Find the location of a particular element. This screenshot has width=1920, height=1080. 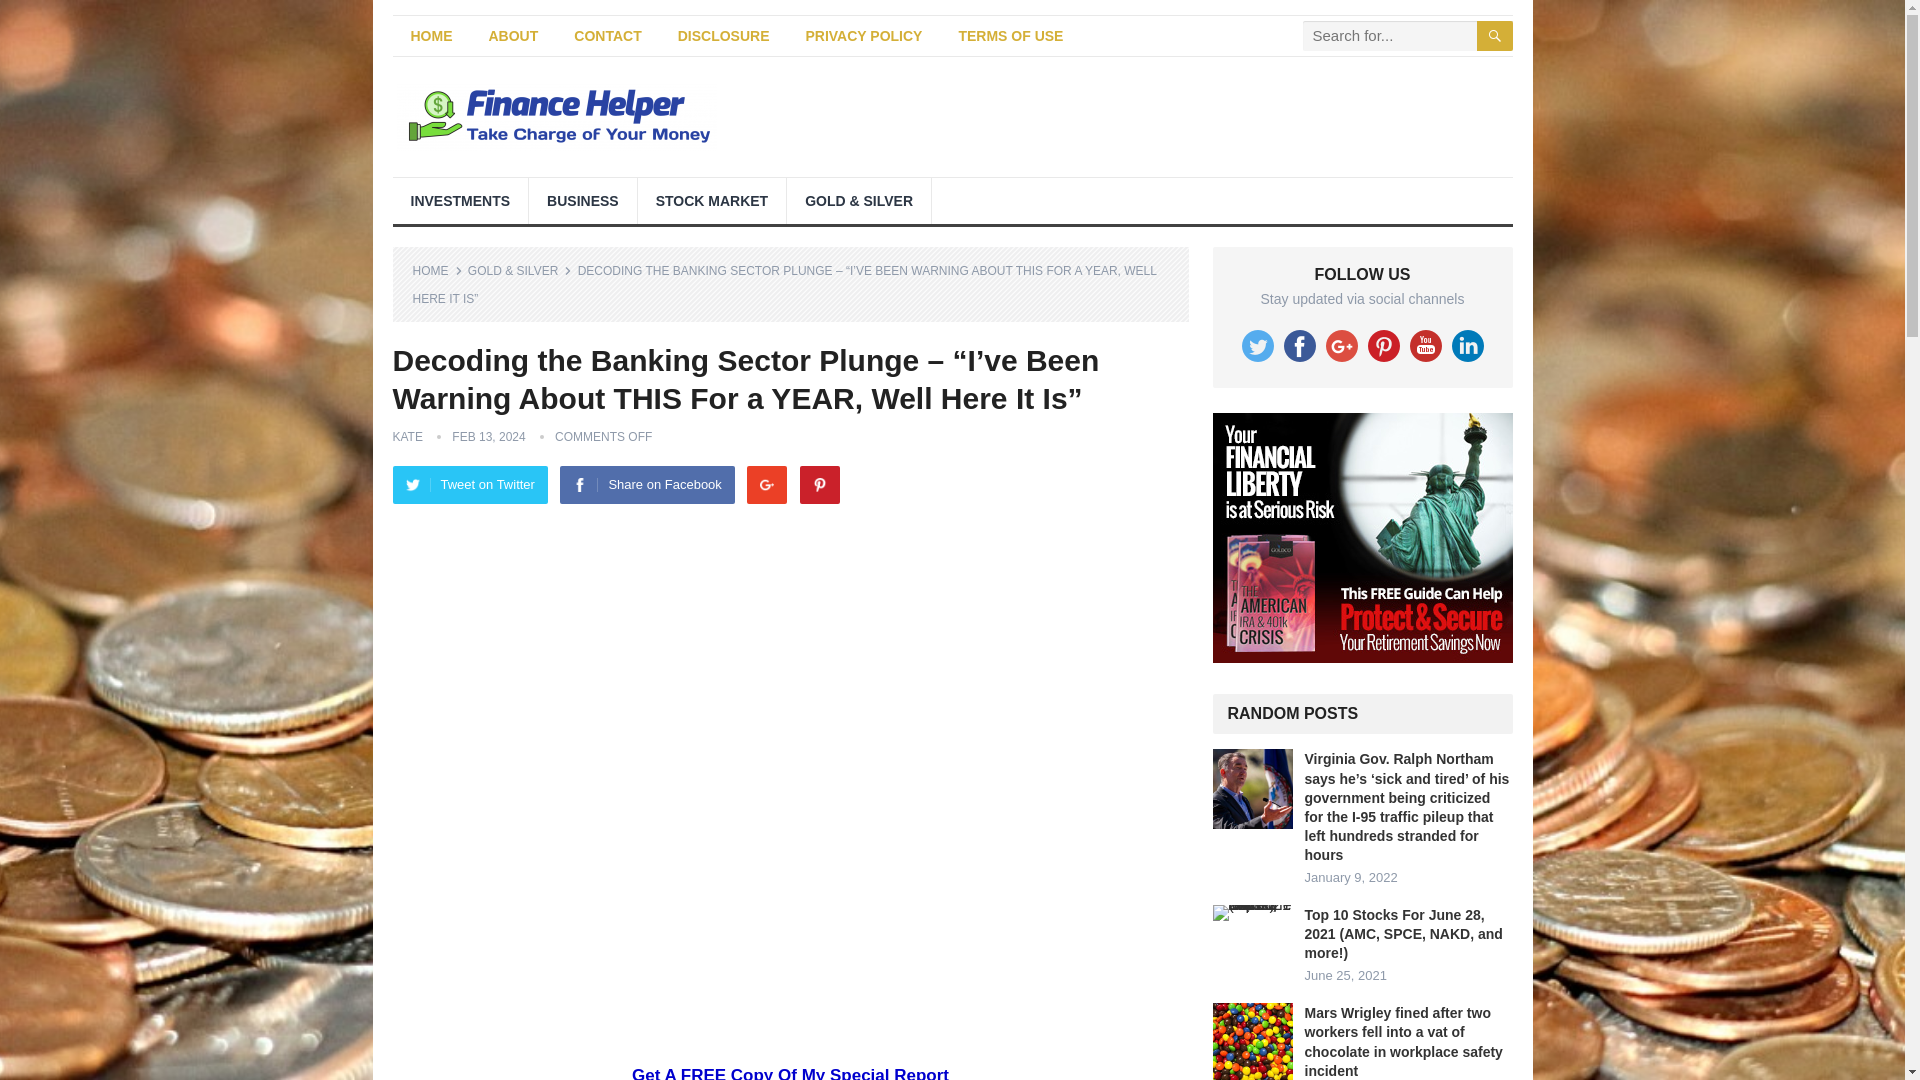

STOCK MARKET is located at coordinates (712, 200).